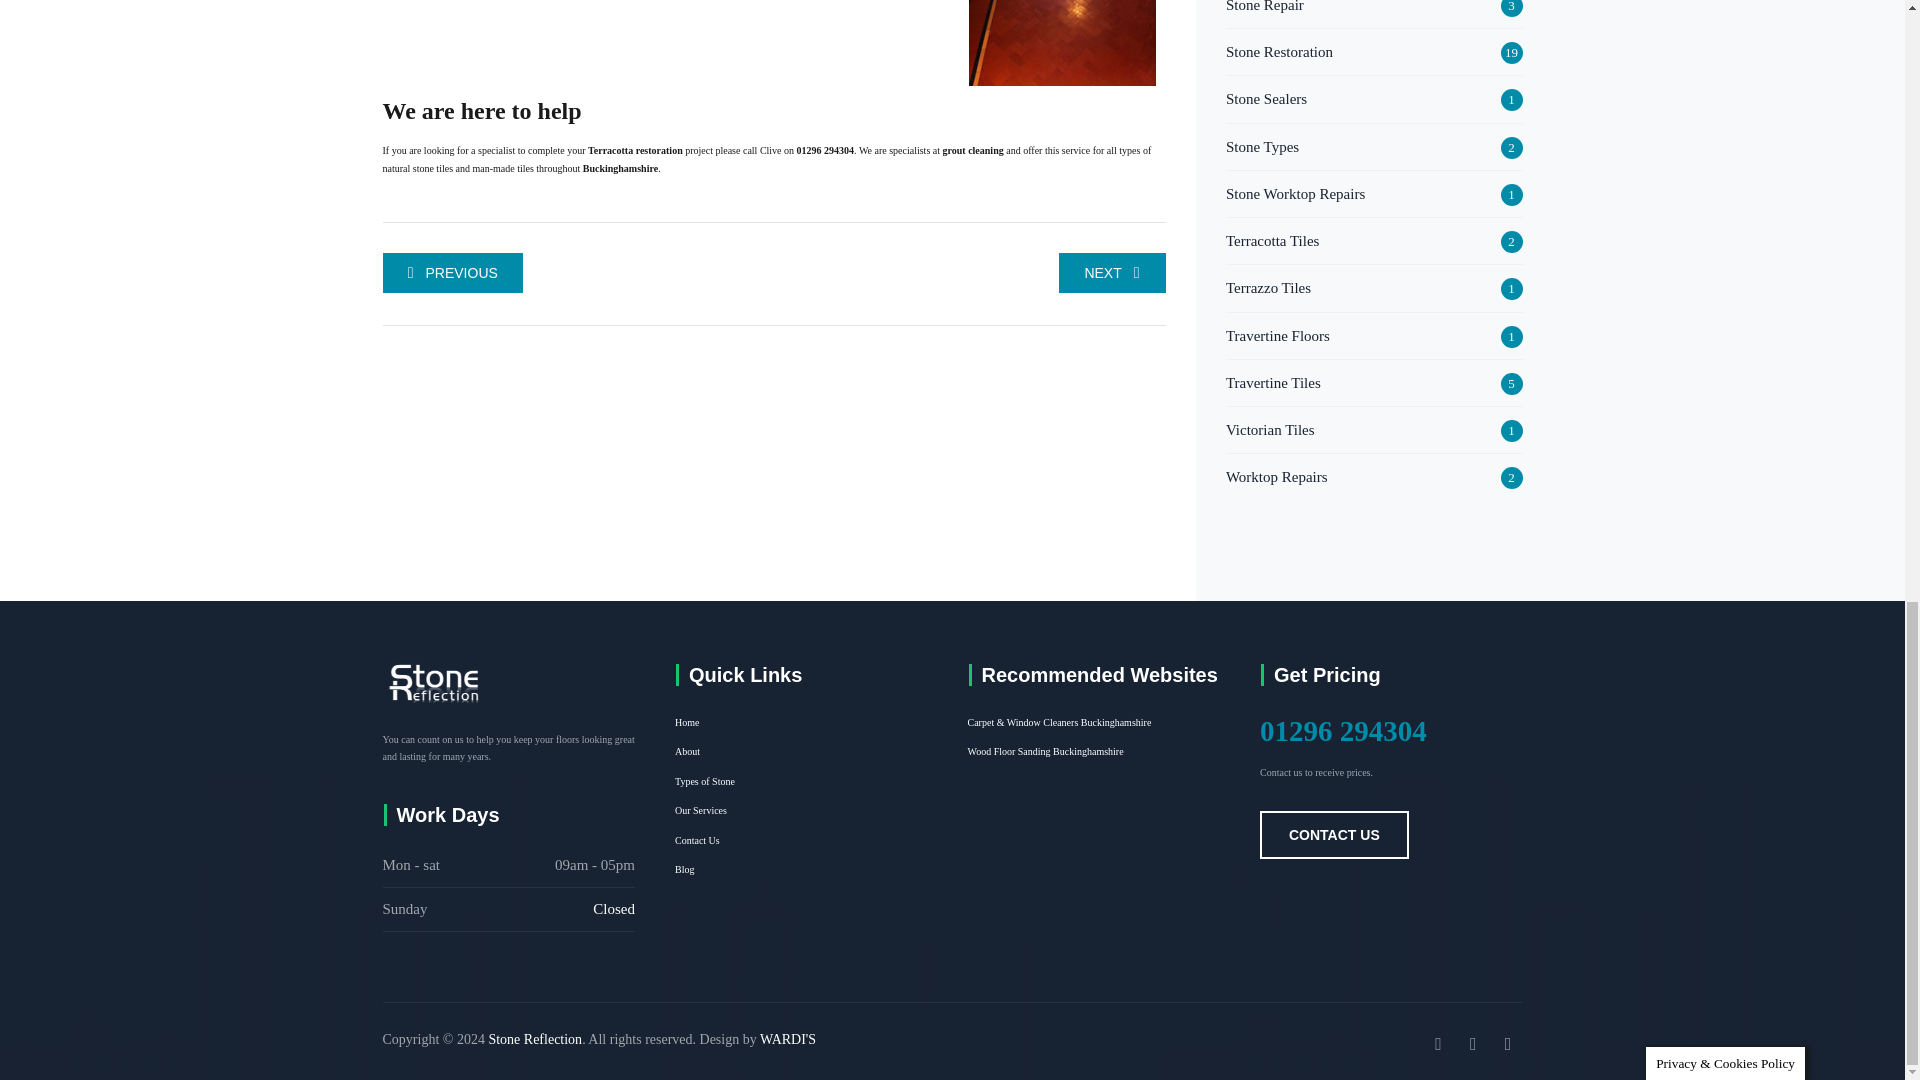 This screenshot has height=1080, width=1920. Describe the element at coordinates (452, 272) in the screenshot. I see `PREVIOUS` at that location.